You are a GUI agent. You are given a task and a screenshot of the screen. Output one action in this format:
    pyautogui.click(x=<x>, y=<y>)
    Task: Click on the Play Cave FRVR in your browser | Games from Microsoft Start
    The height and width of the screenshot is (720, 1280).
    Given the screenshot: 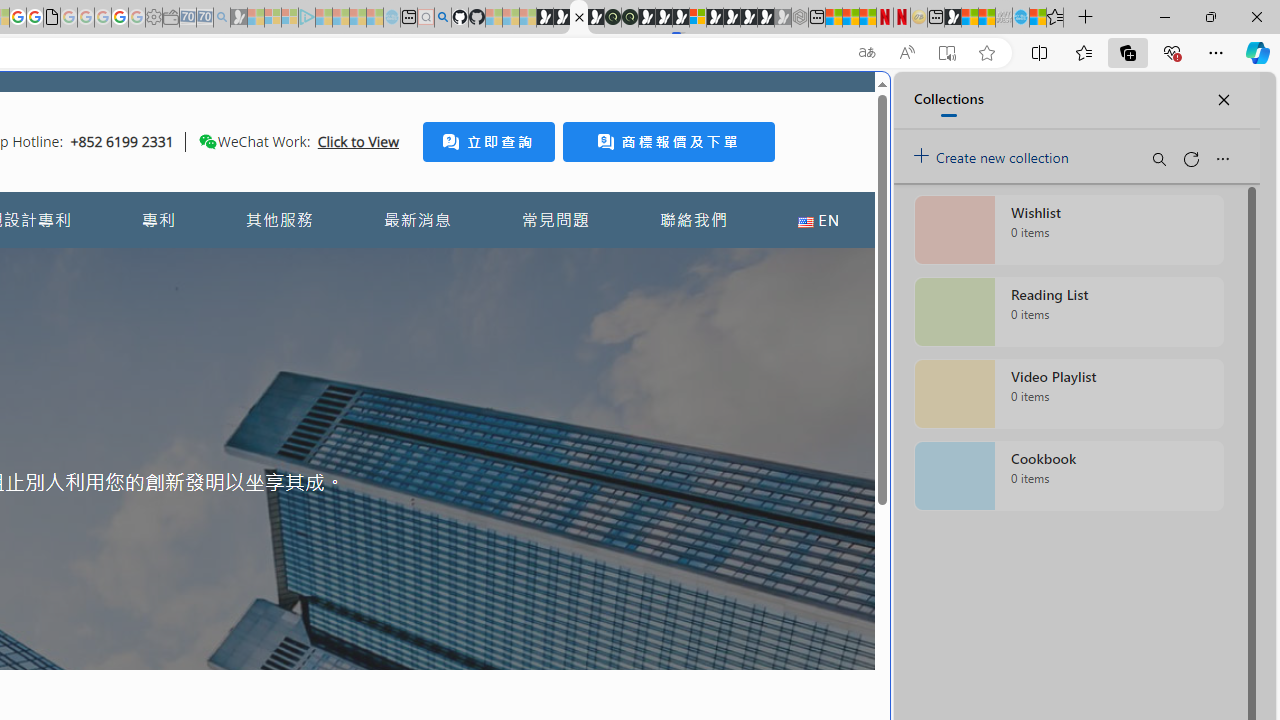 What is the action you would take?
    pyautogui.click(x=663, y=18)
    